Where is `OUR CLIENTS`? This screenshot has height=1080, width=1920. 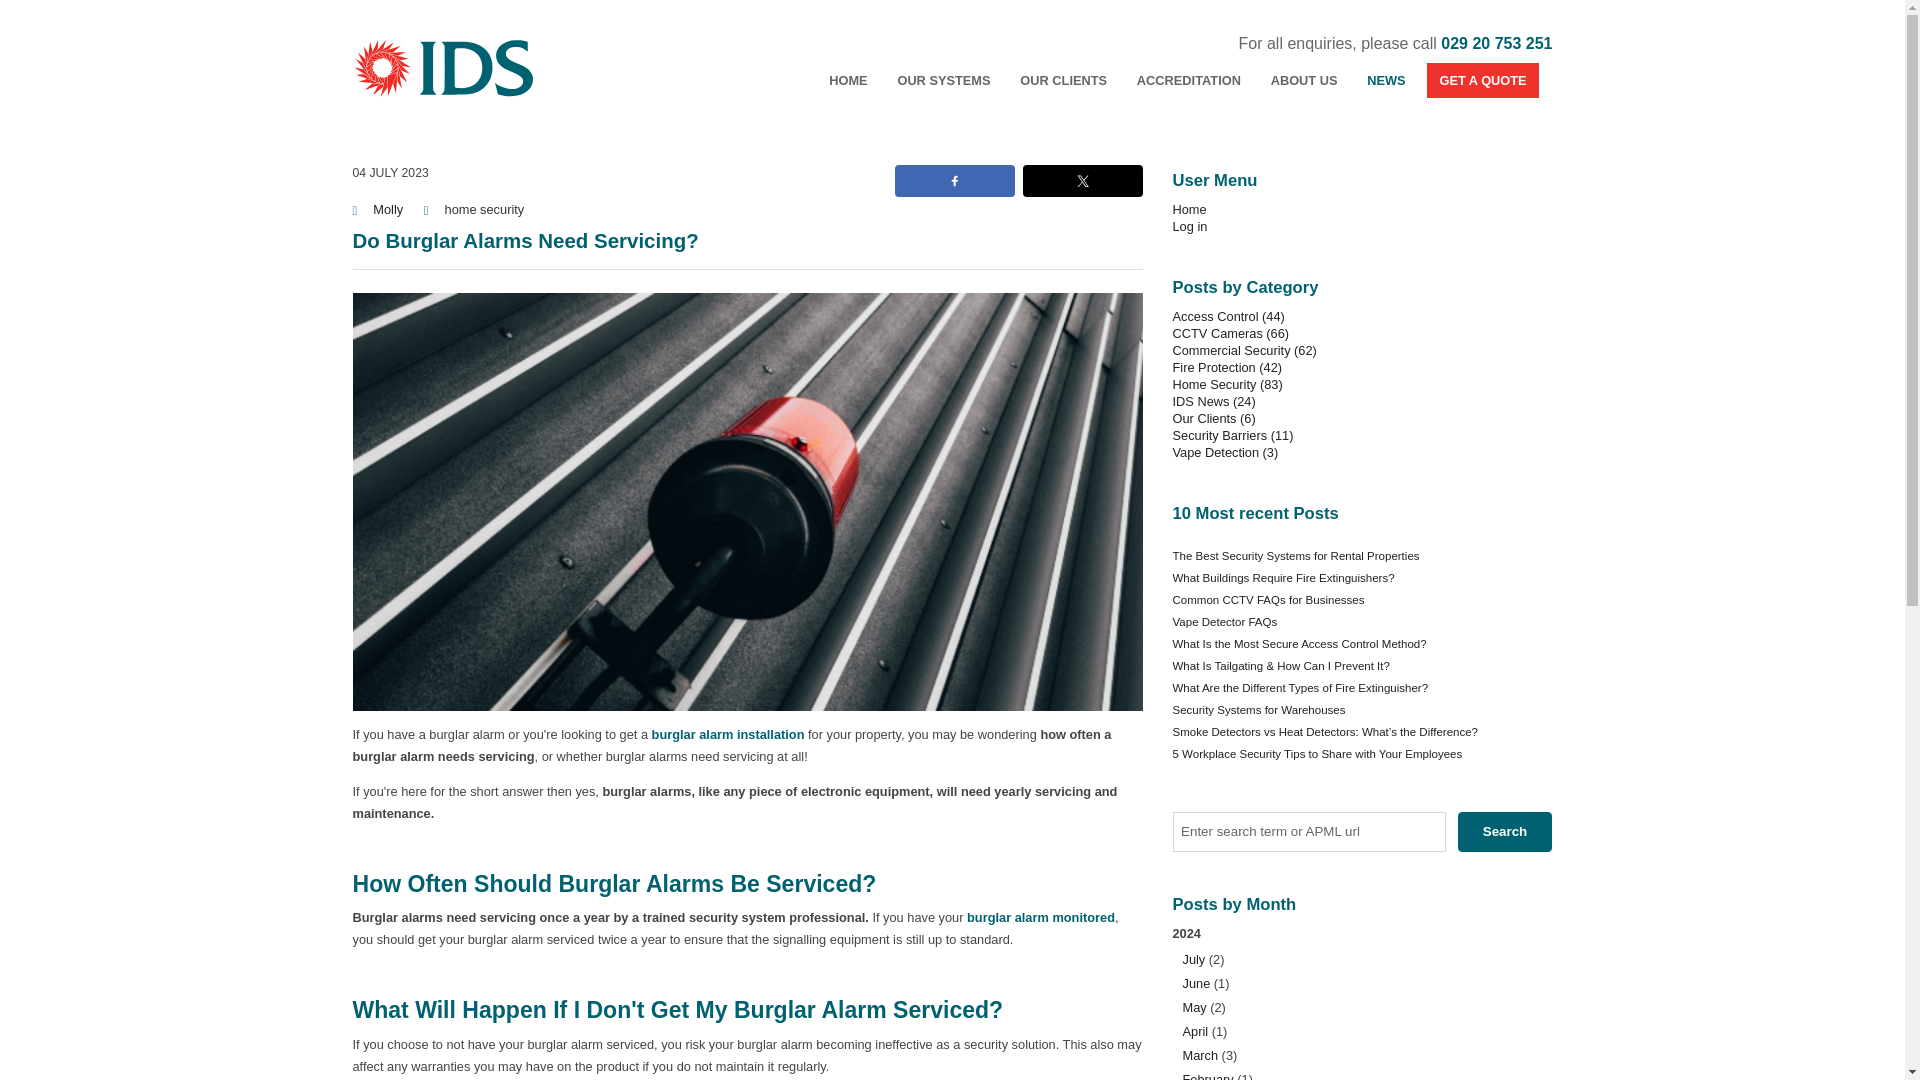 OUR CLIENTS is located at coordinates (1063, 80).